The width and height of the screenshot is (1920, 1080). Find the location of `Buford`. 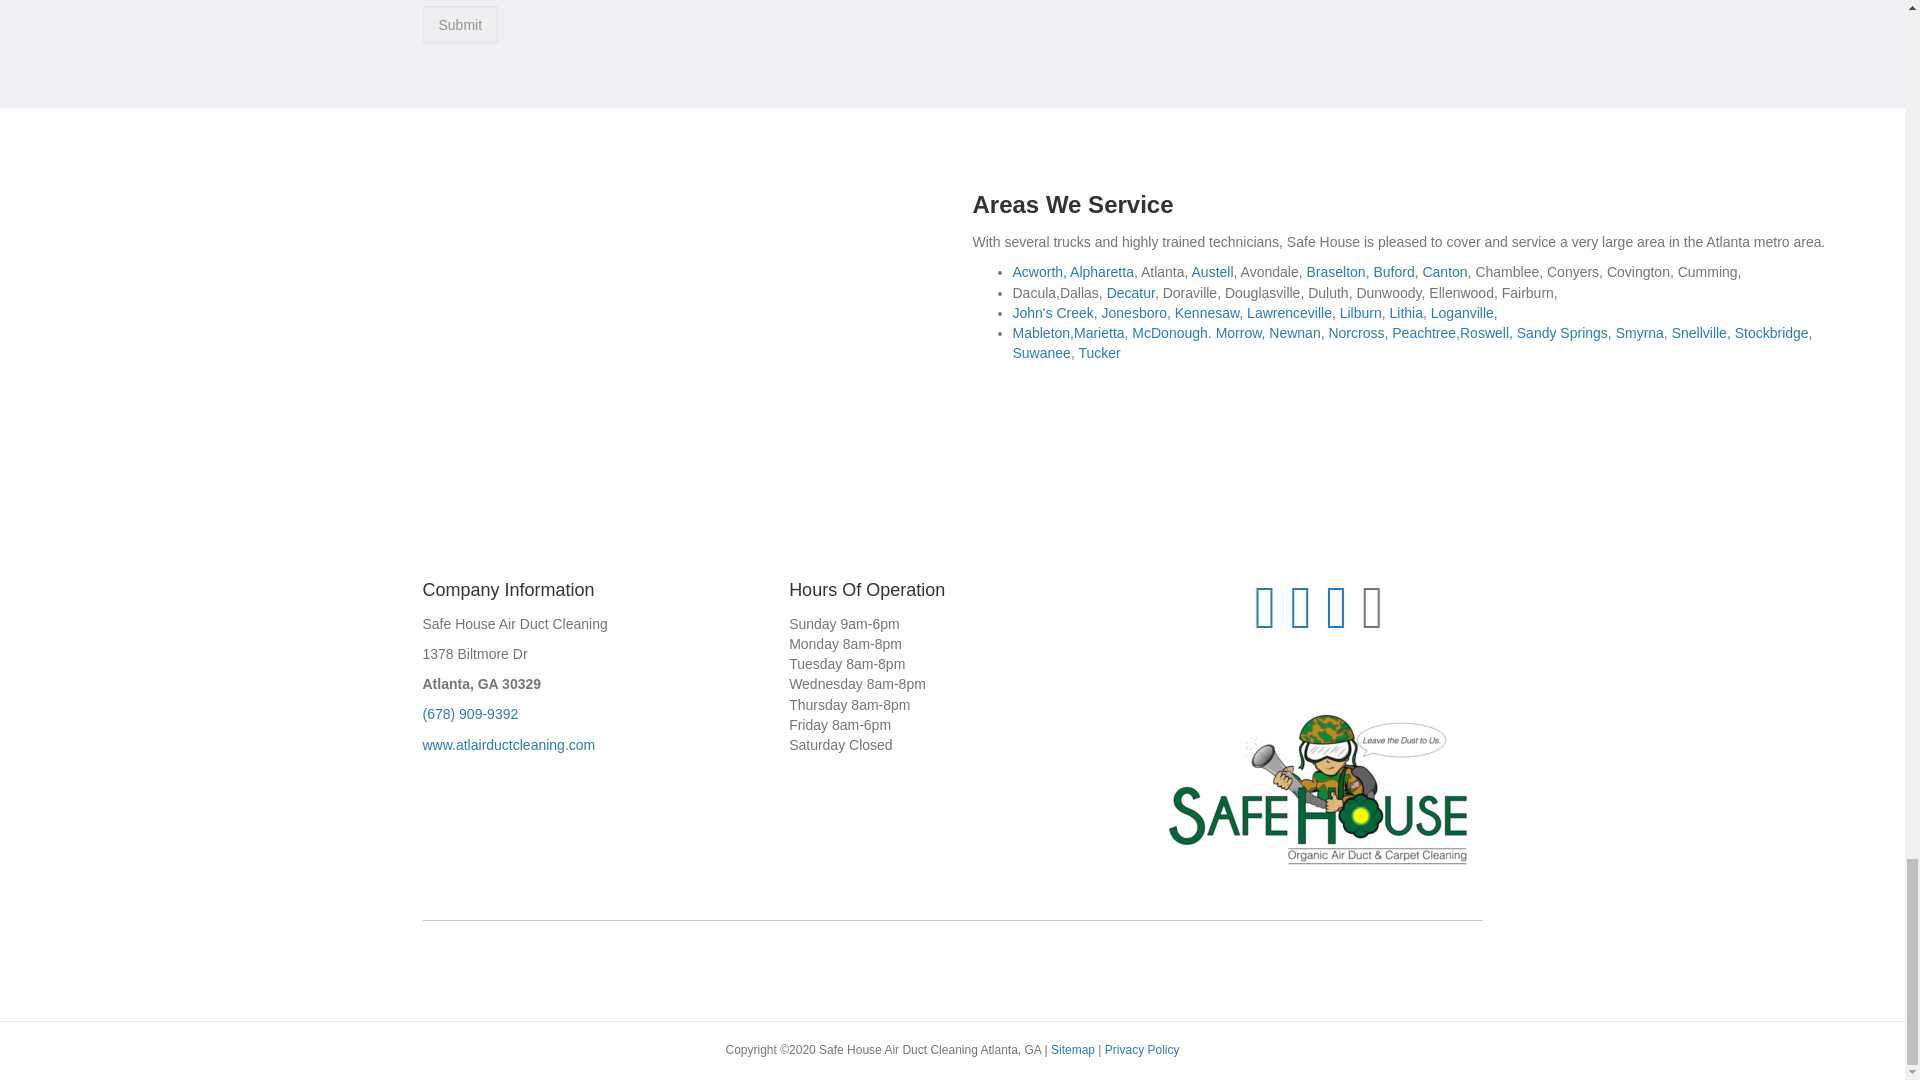

Buford is located at coordinates (1392, 271).